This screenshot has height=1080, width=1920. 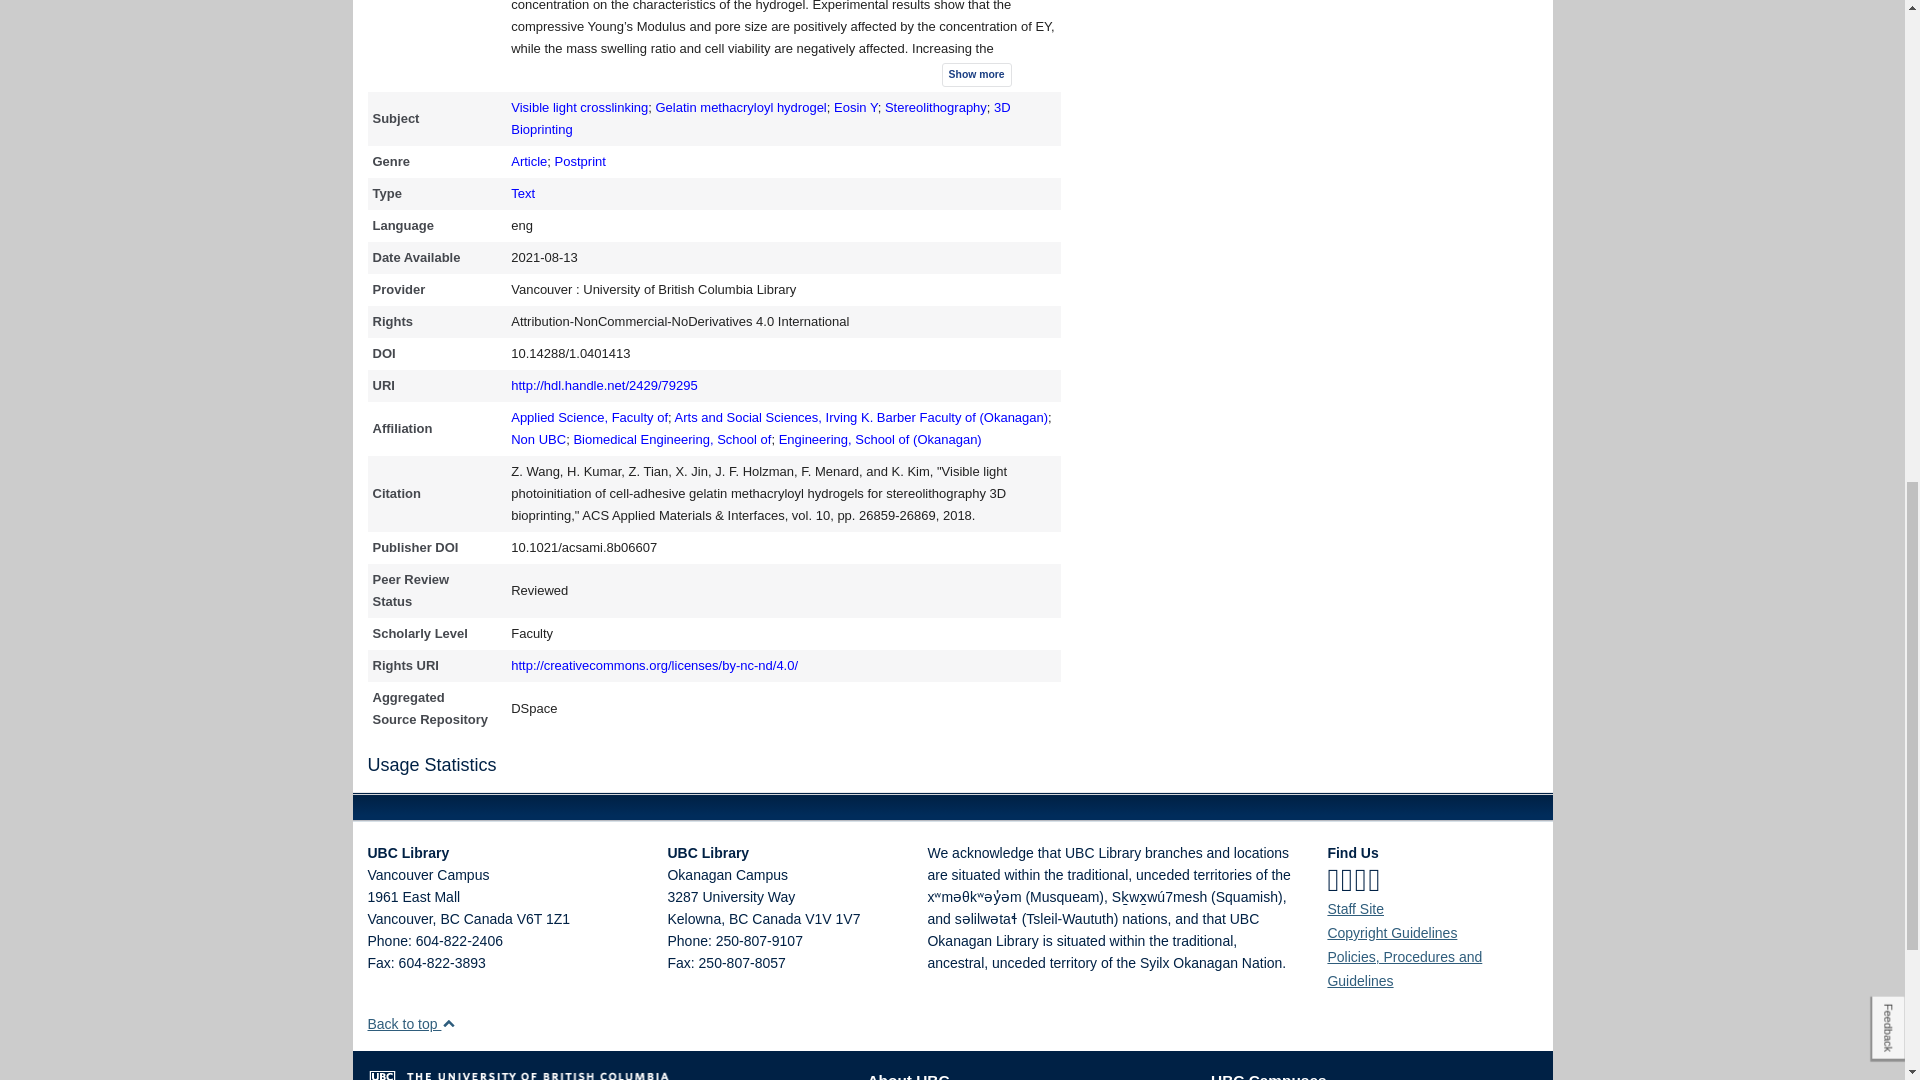 What do you see at coordinates (738, 918) in the screenshot?
I see `British Columbia` at bounding box center [738, 918].